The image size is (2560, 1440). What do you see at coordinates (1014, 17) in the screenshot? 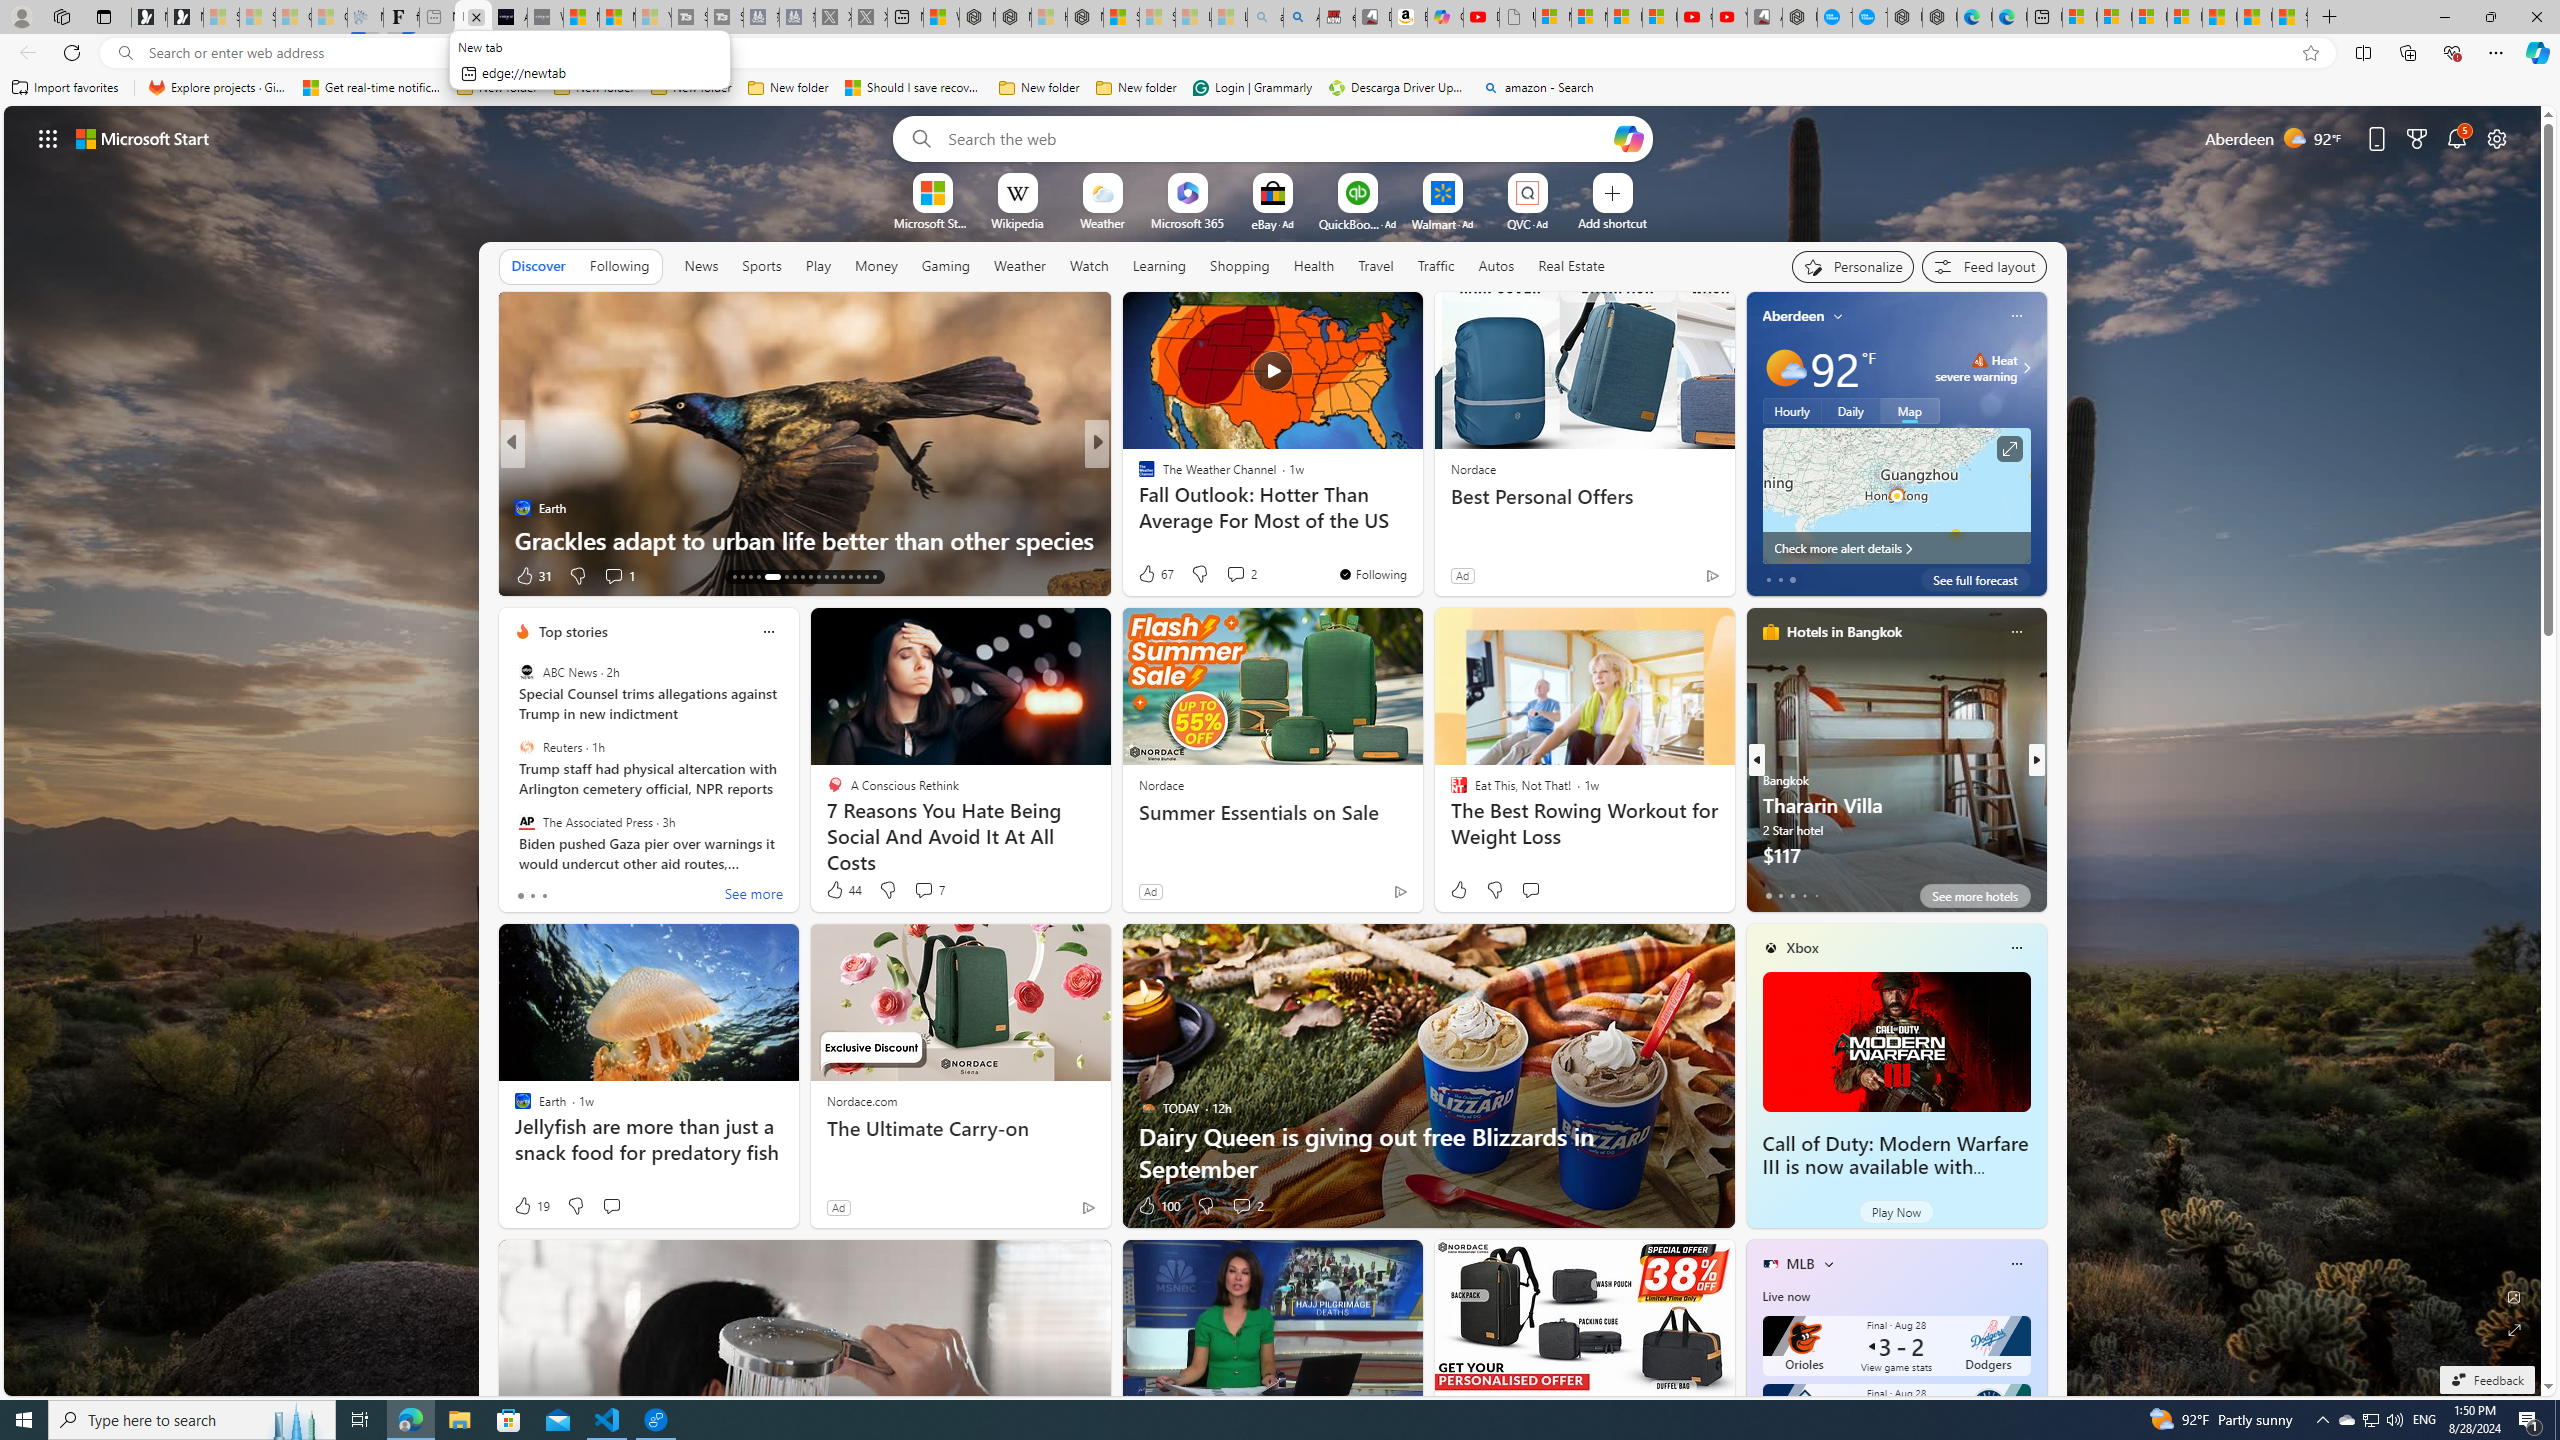
I see `Nordace - Summer Adventures 2024` at bounding box center [1014, 17].